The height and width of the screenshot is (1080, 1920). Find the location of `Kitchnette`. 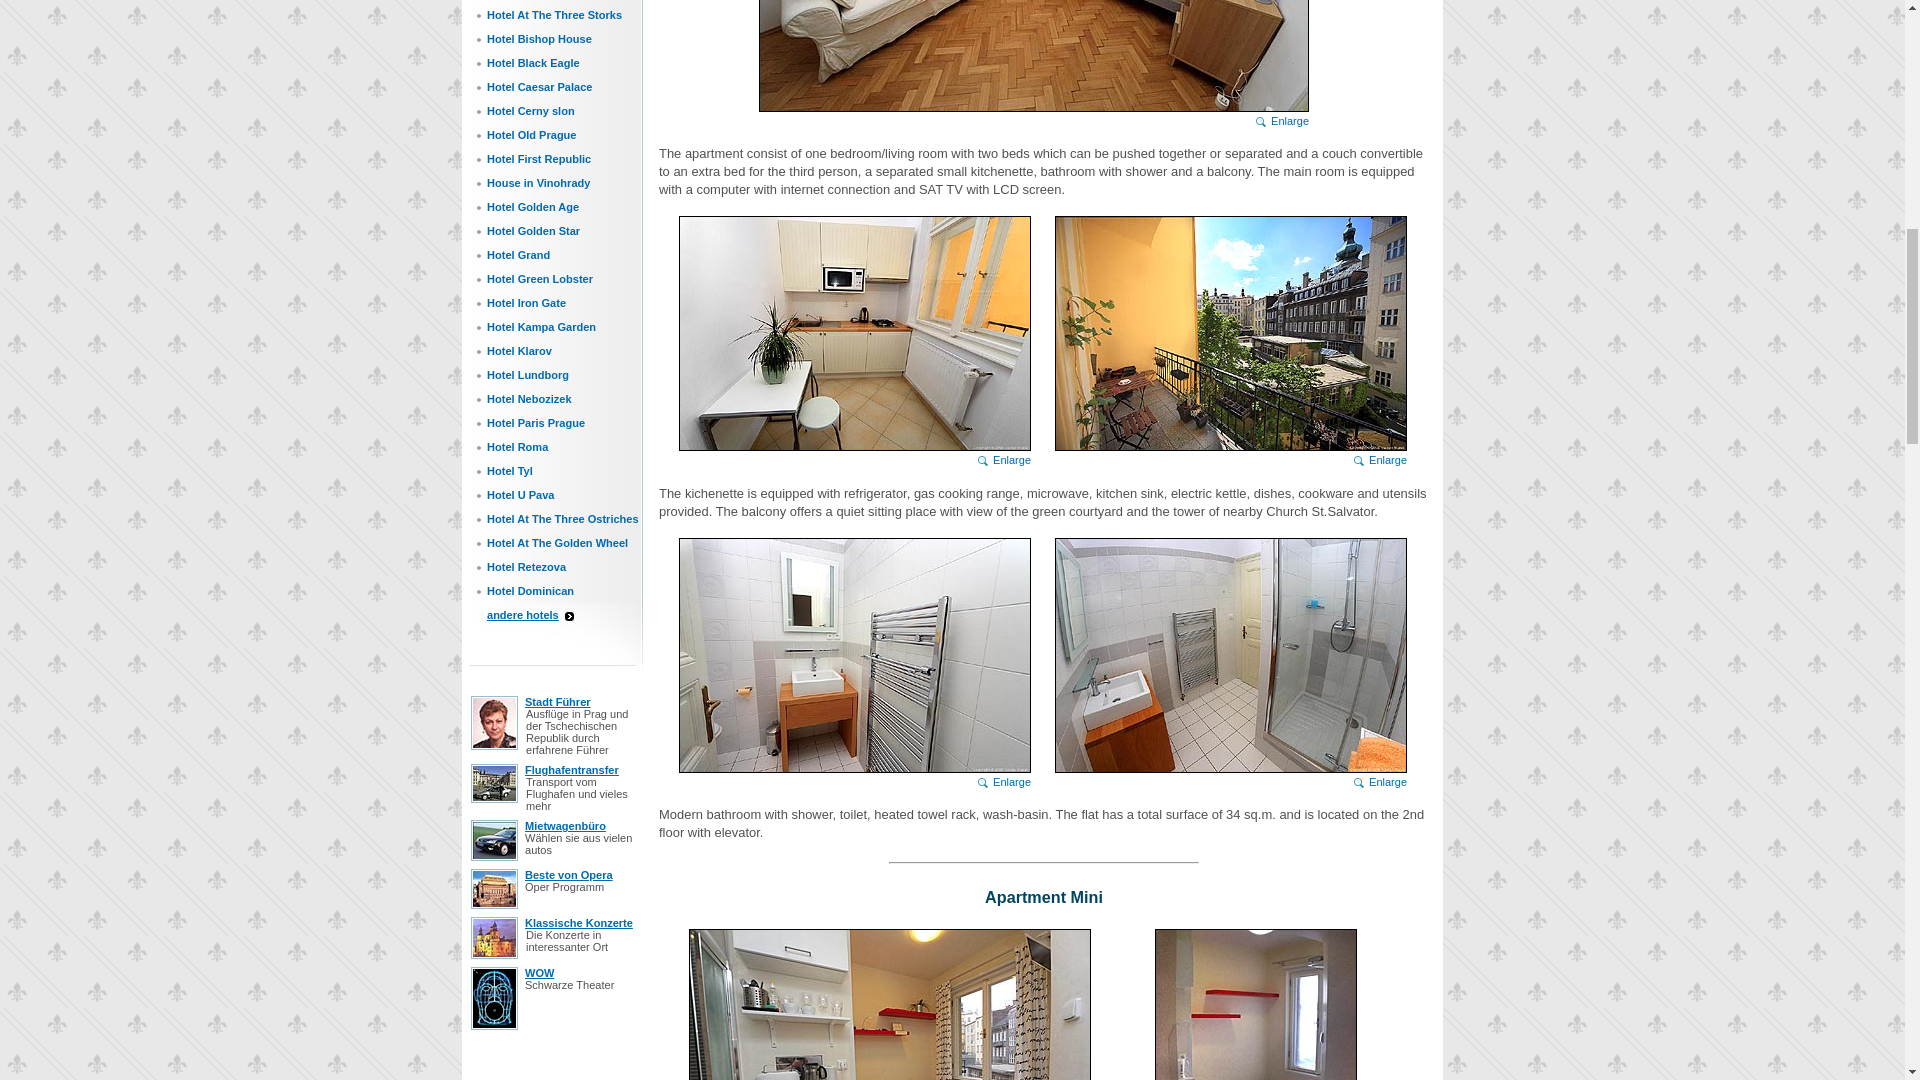

Kitchnette is located at coordinates (855, 341).